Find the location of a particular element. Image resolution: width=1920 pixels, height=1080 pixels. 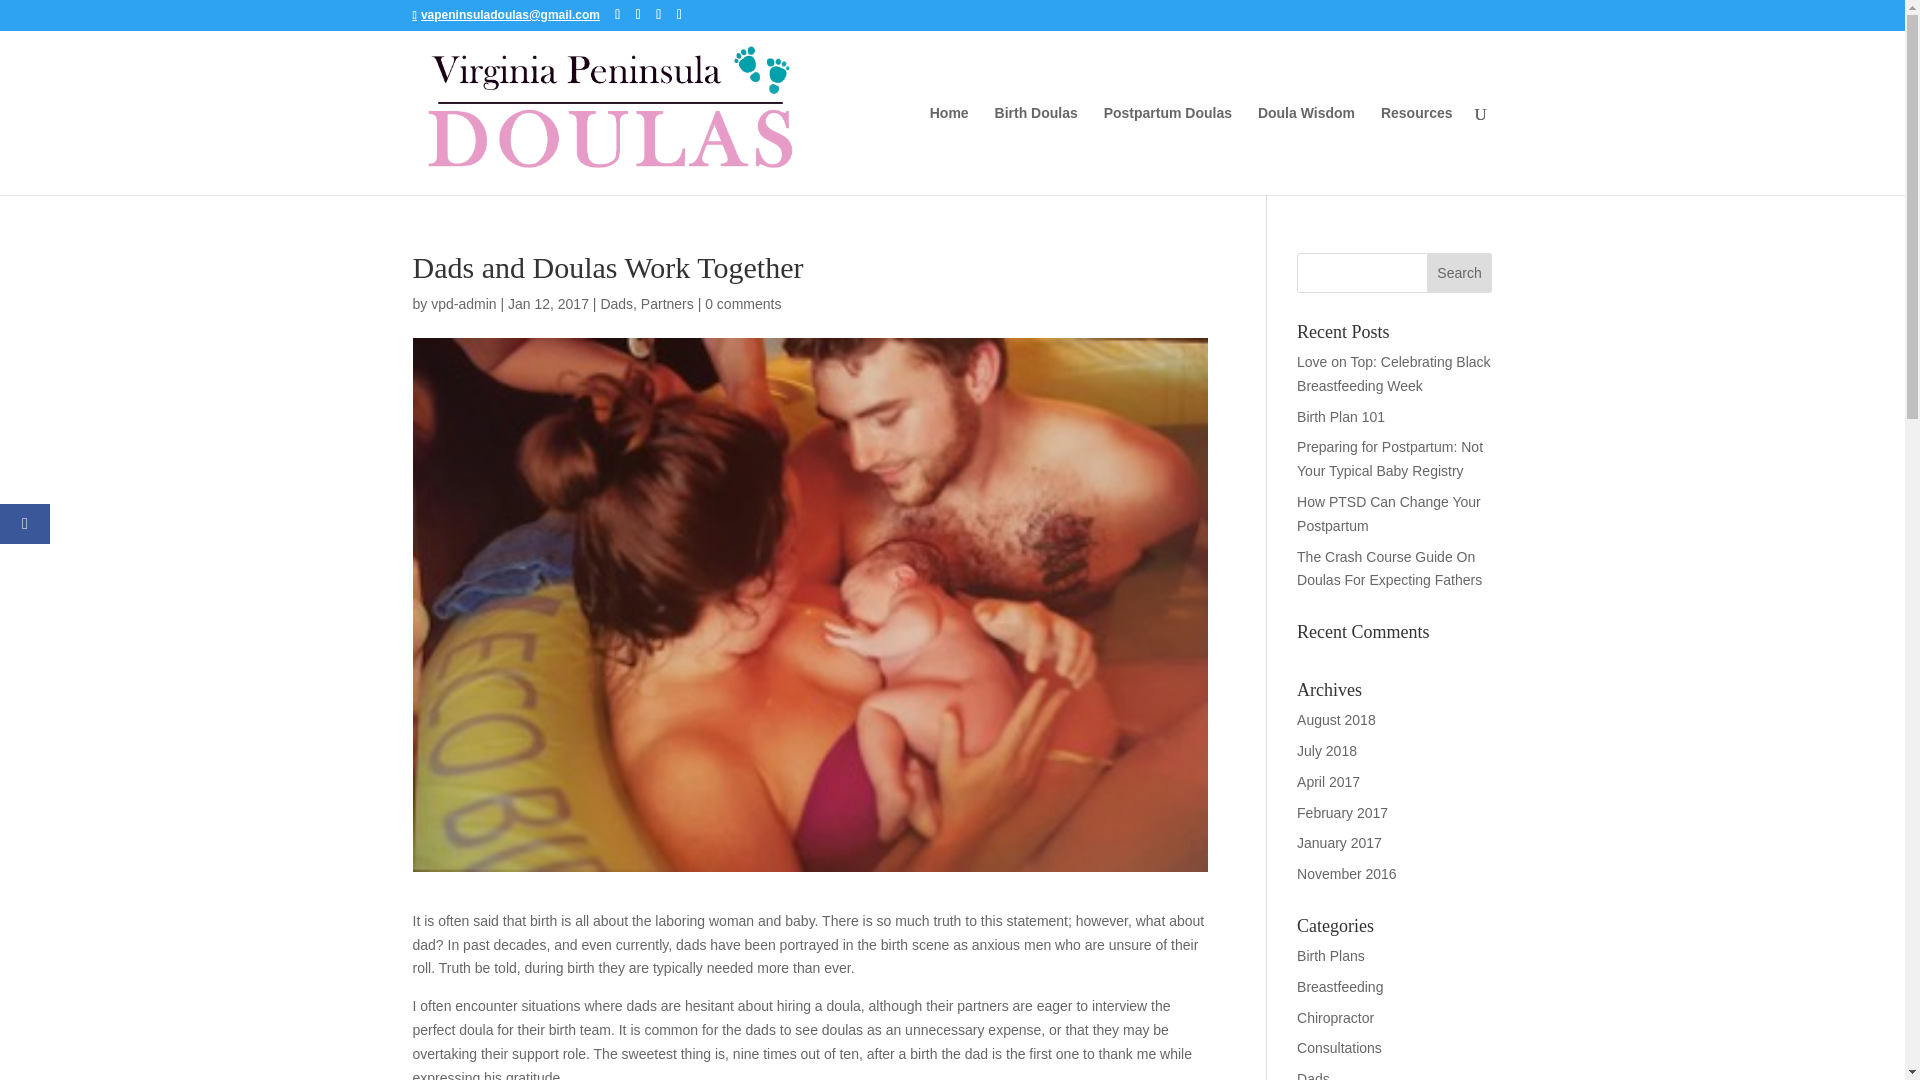

Partners is located at coordinates (667, 304).